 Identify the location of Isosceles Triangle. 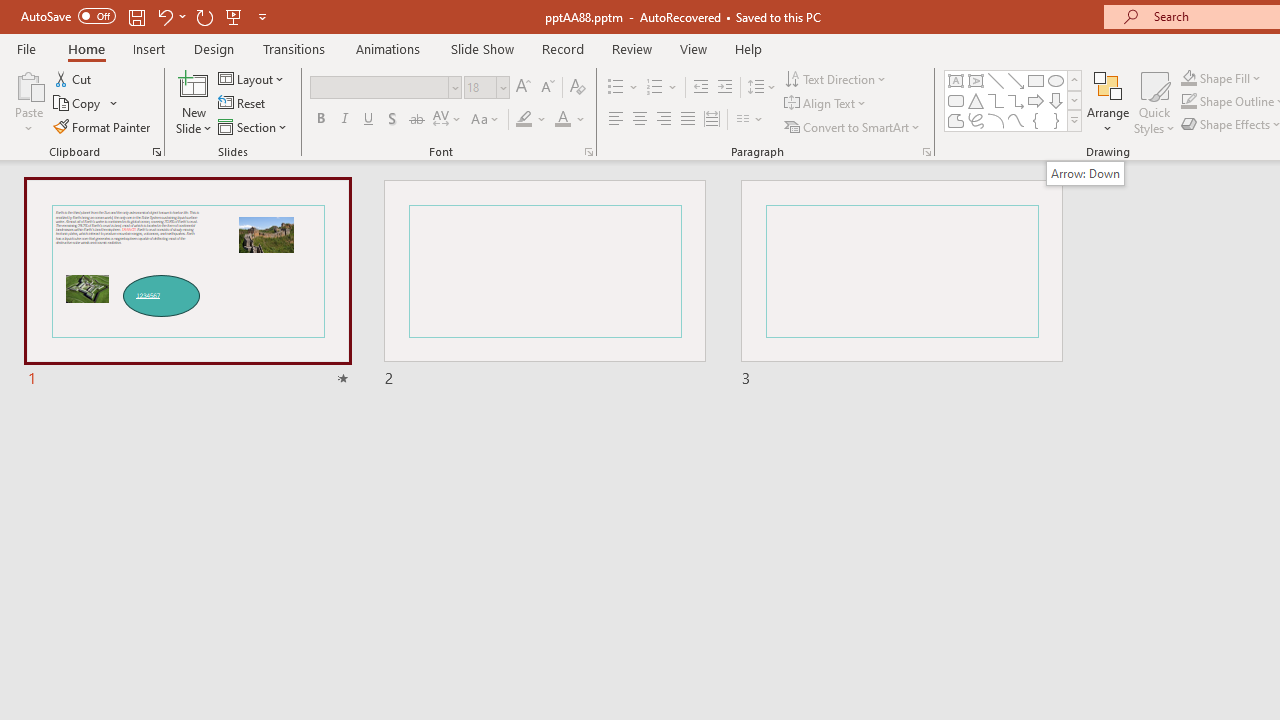
(976, 100).